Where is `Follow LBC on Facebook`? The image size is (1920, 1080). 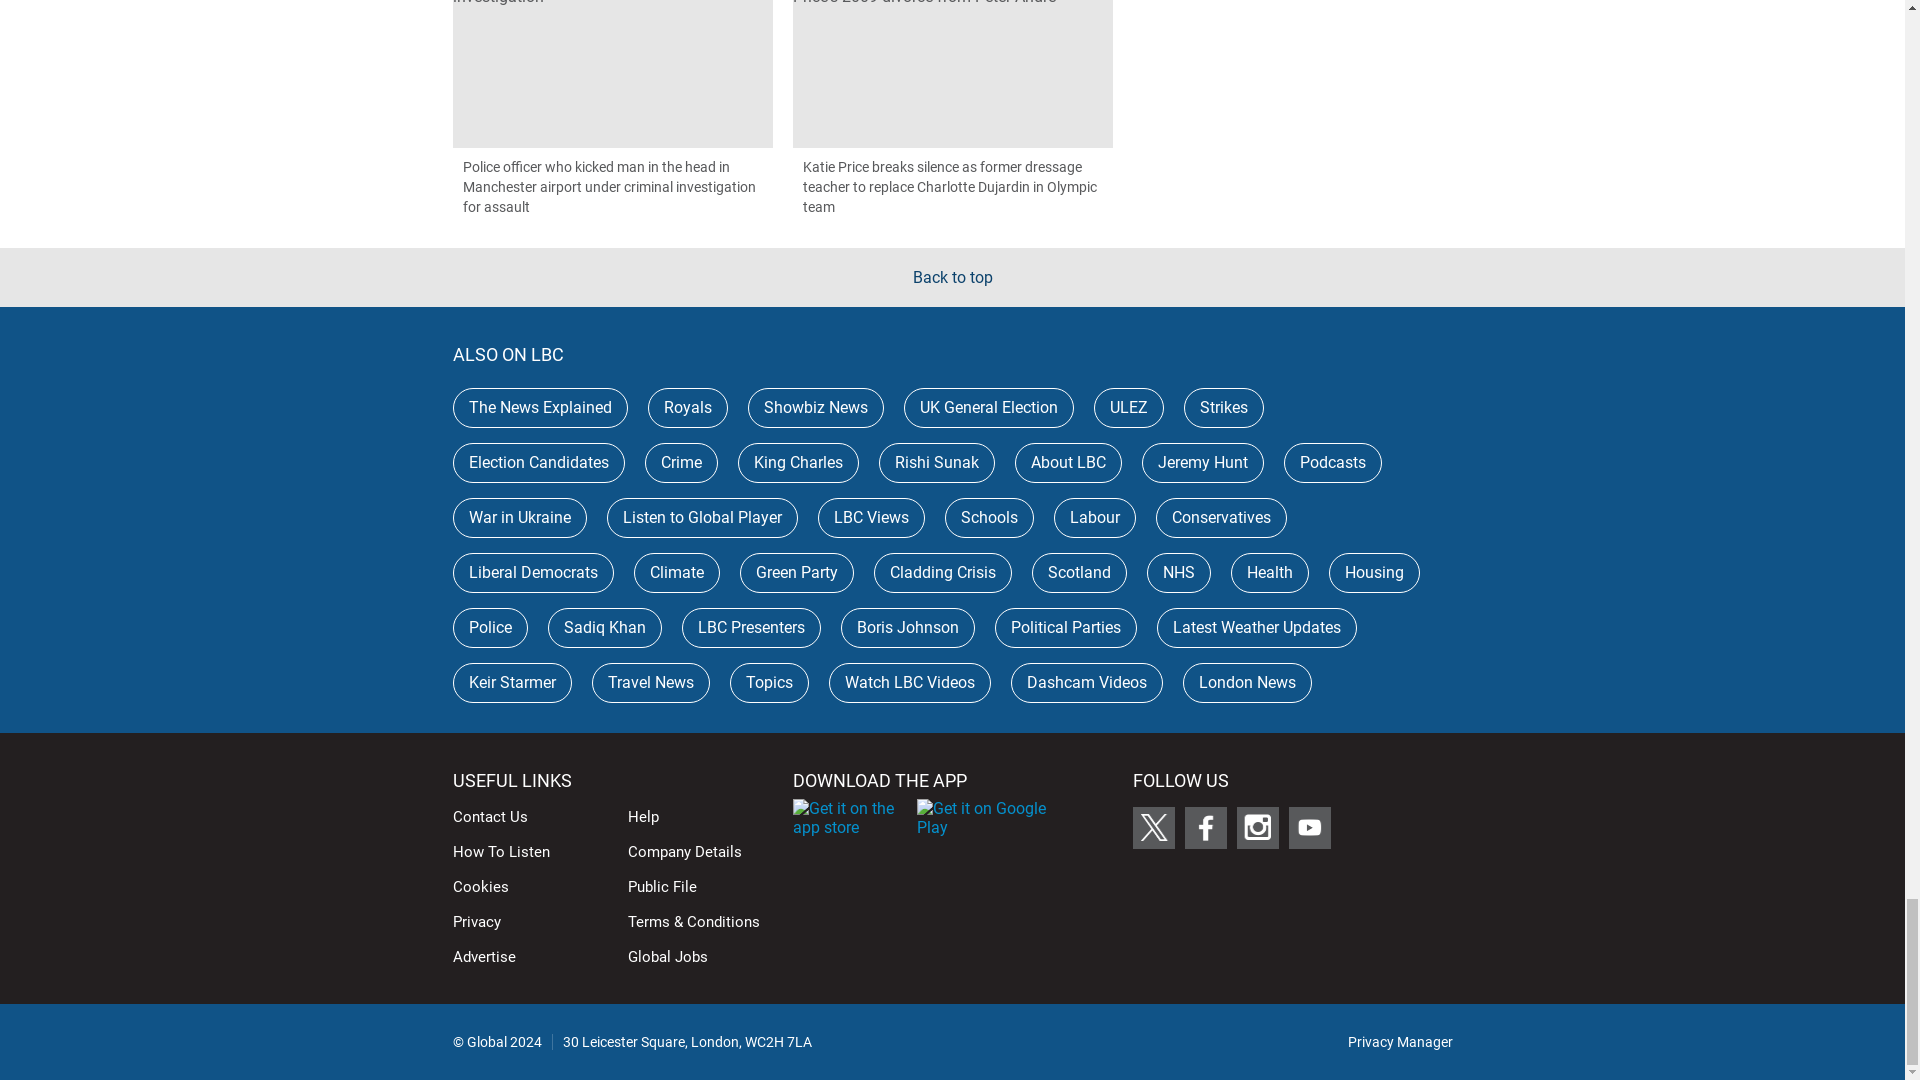 Follow LBC on Facebook is located at coordinates (1205, 827).